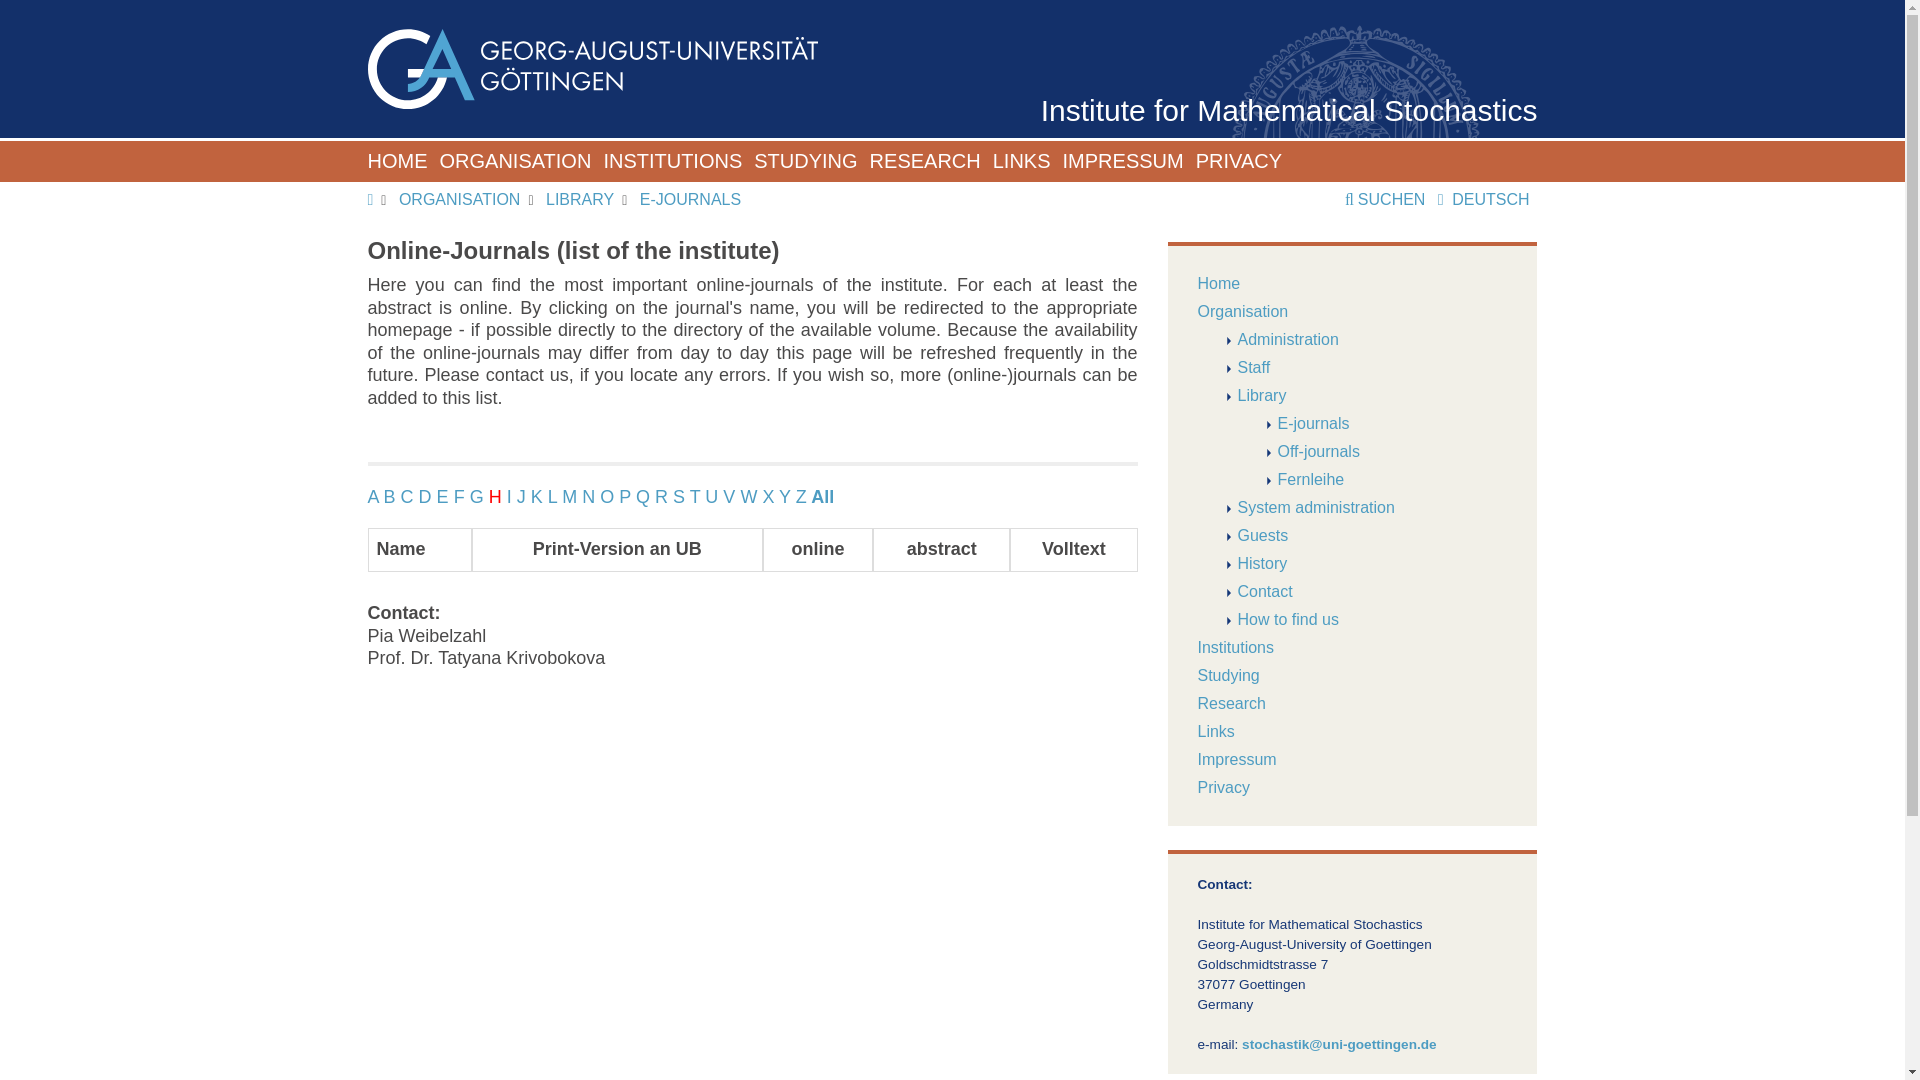 The image size is (1920, 1080). What do you see at coordinates (805, 162) in the screenshot?
I see `STUDYING` at bounding box center [805, 162].